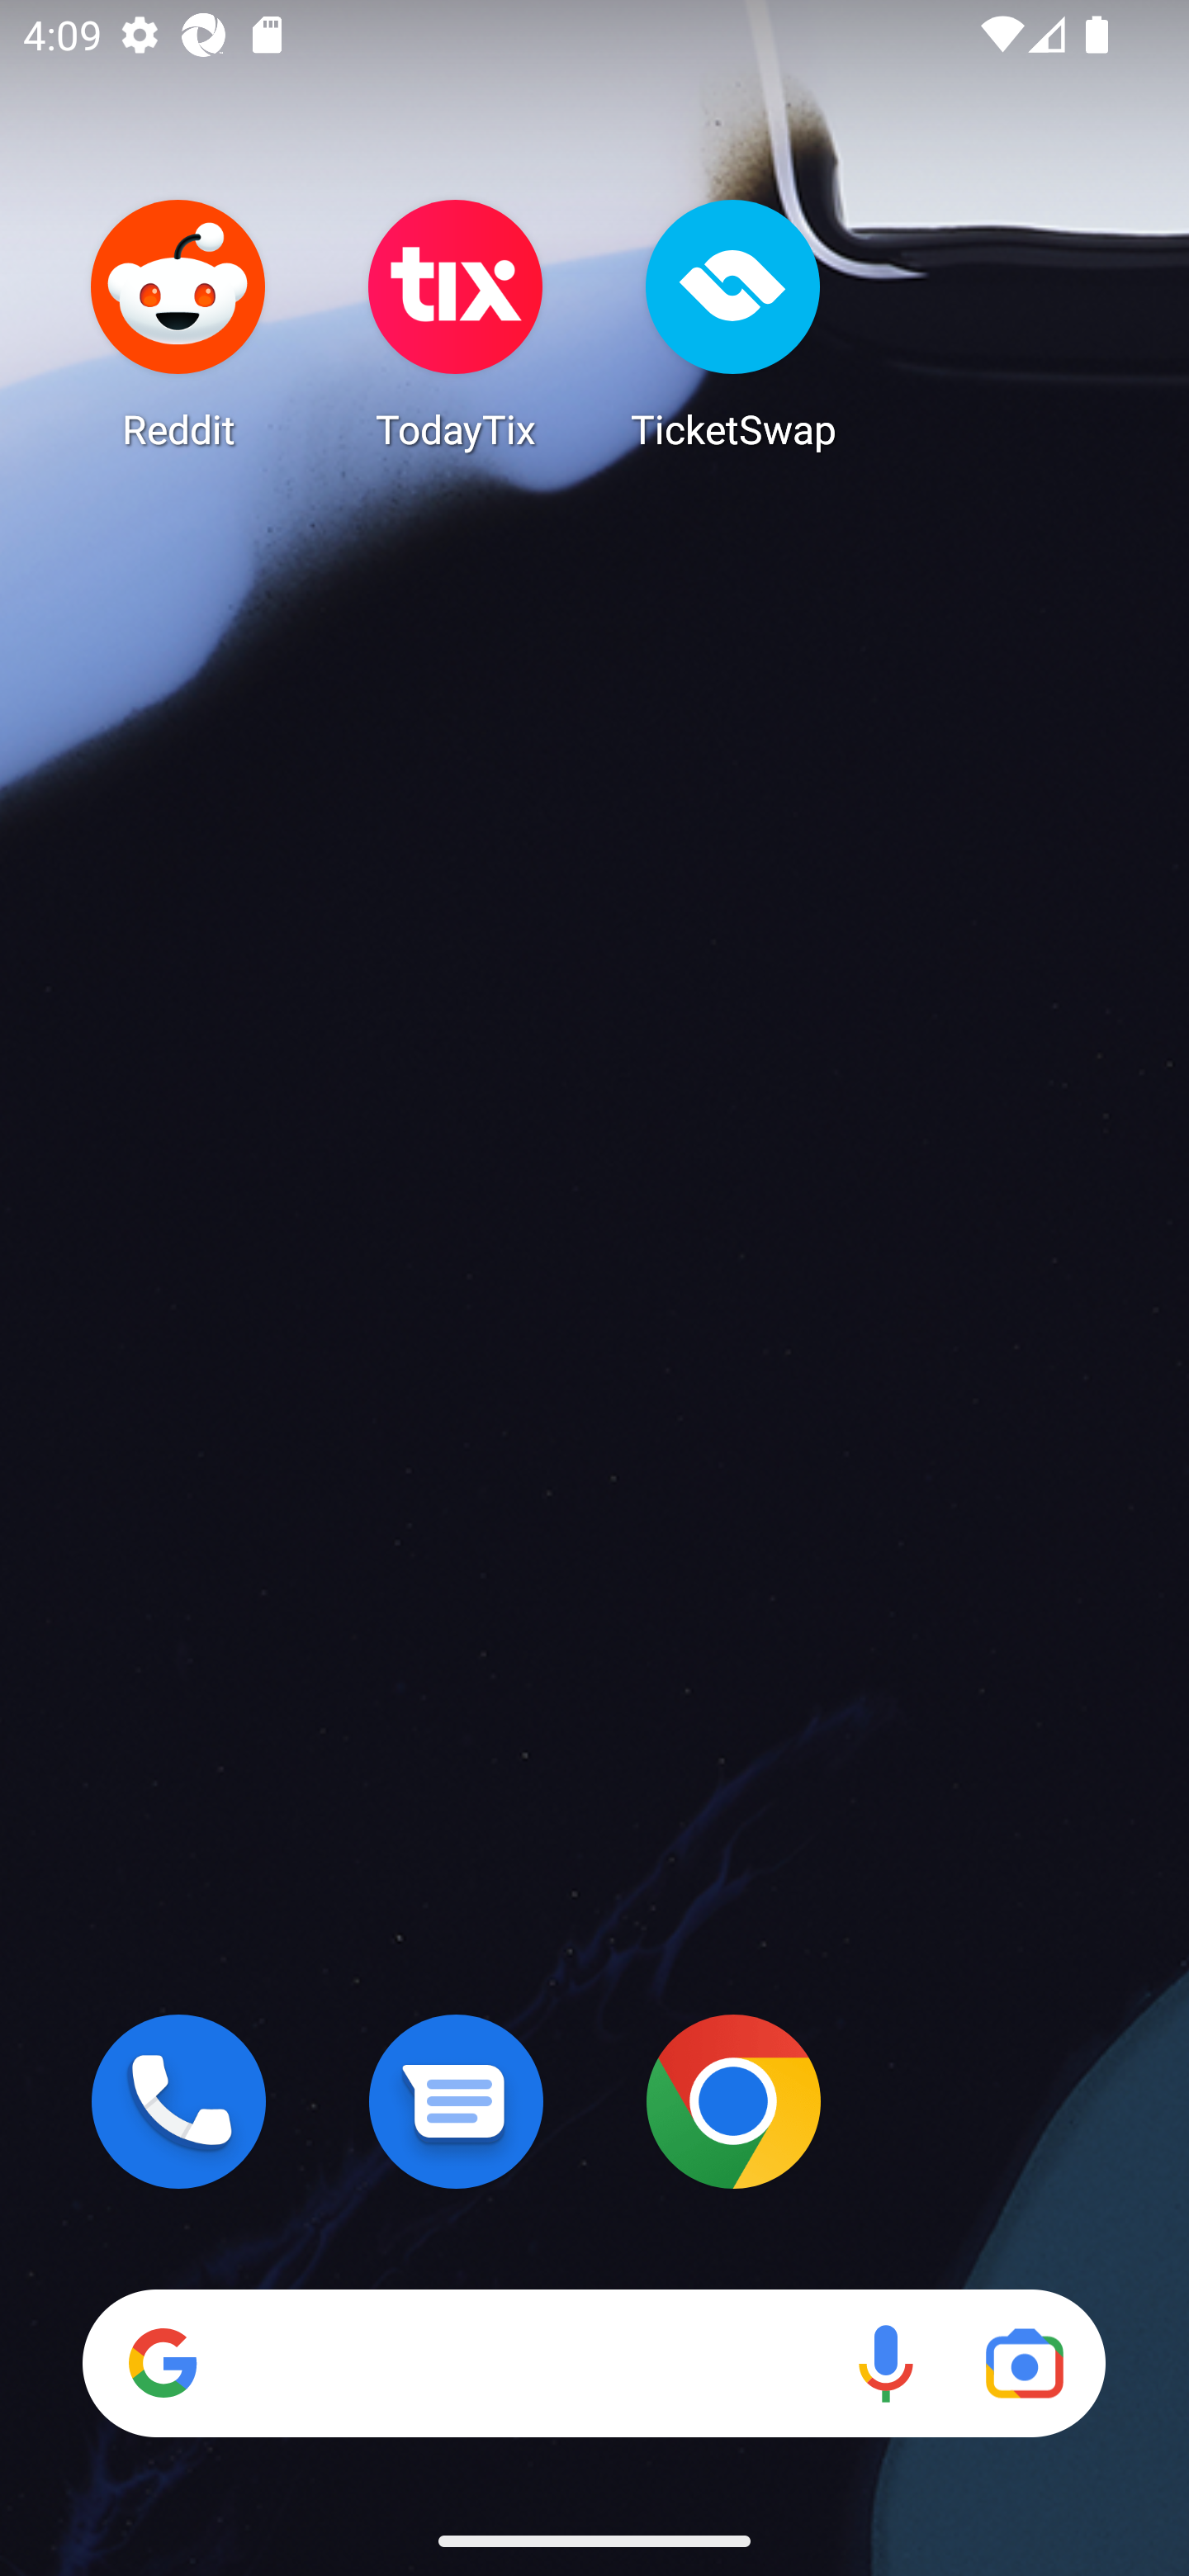 The image size is (1189, 2576). What do you see at coordinates (456, 2101) in the screenshot?
I see `Messages` at bounding box center [456, 2101].